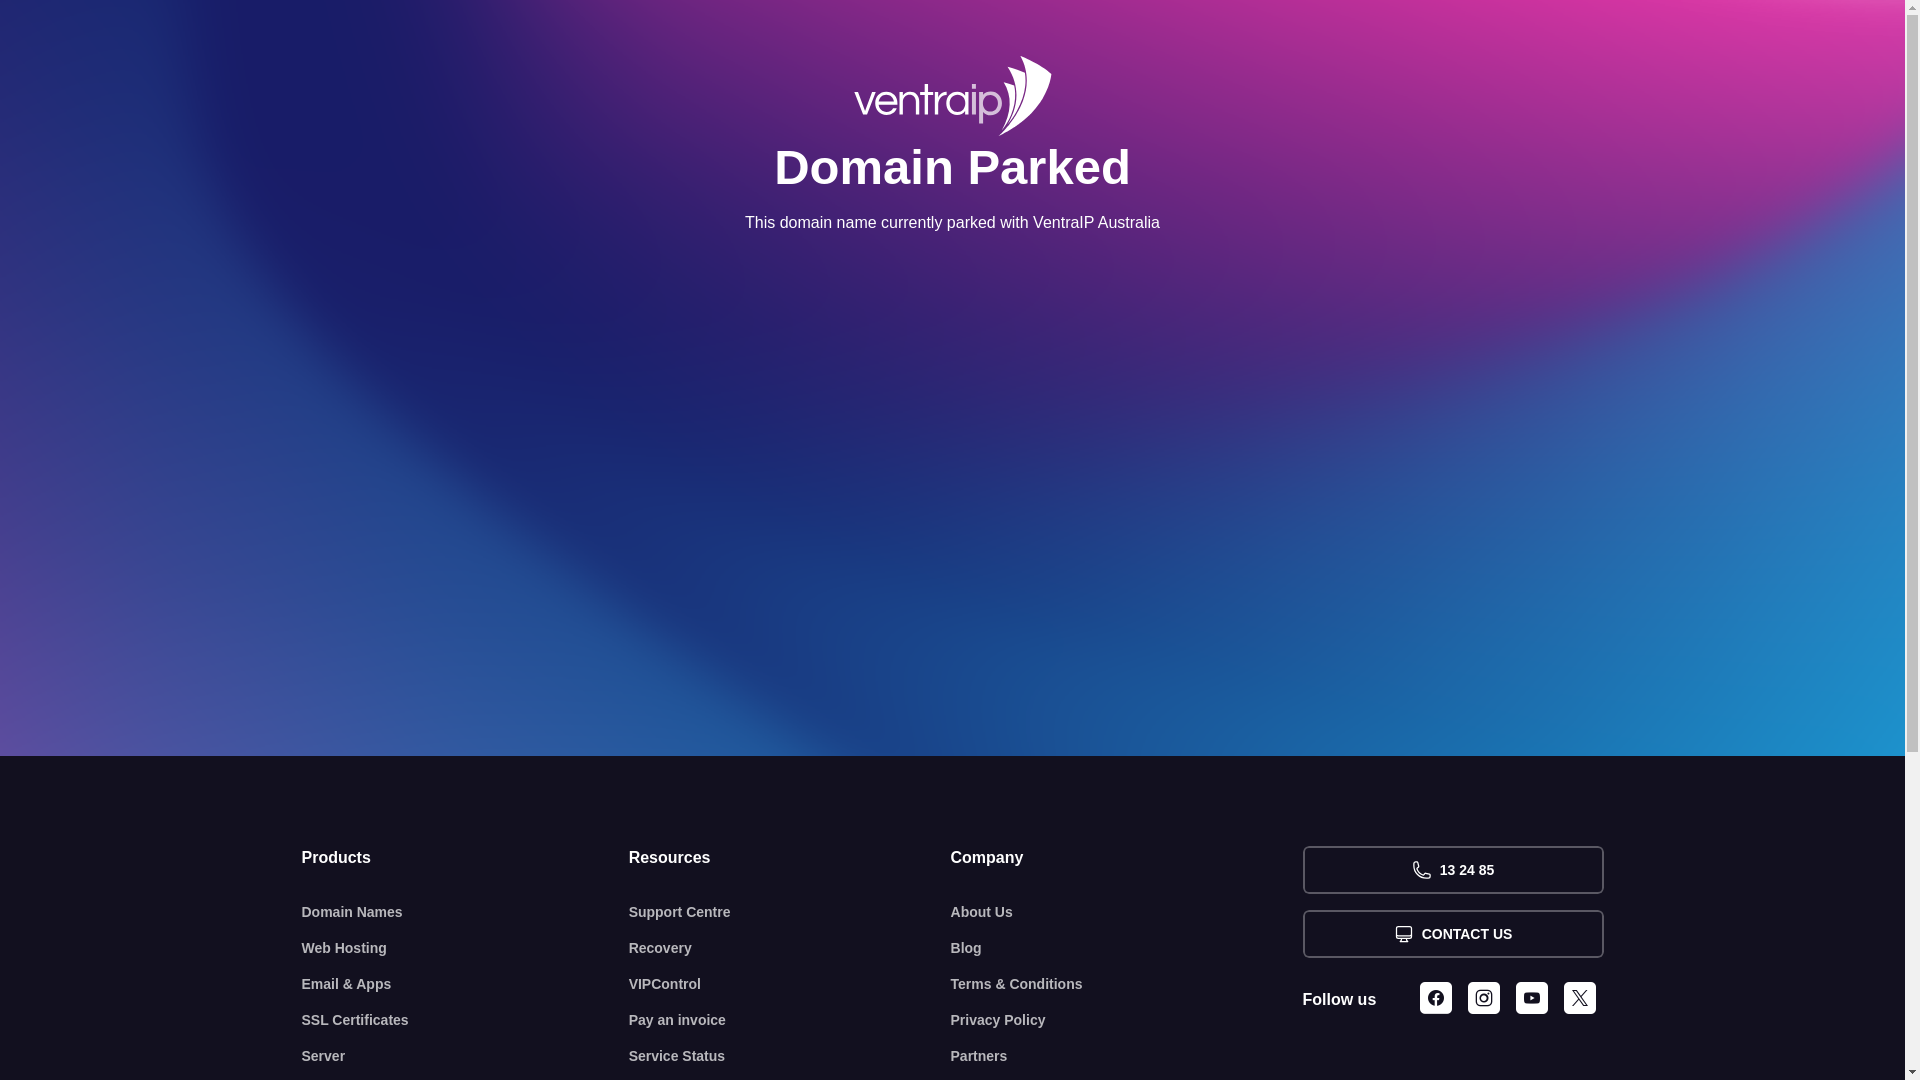 Image resolution: width=1920 pixels, height=1080 pixels. I want to click on Terms & Conditions, so click(1127, 984).